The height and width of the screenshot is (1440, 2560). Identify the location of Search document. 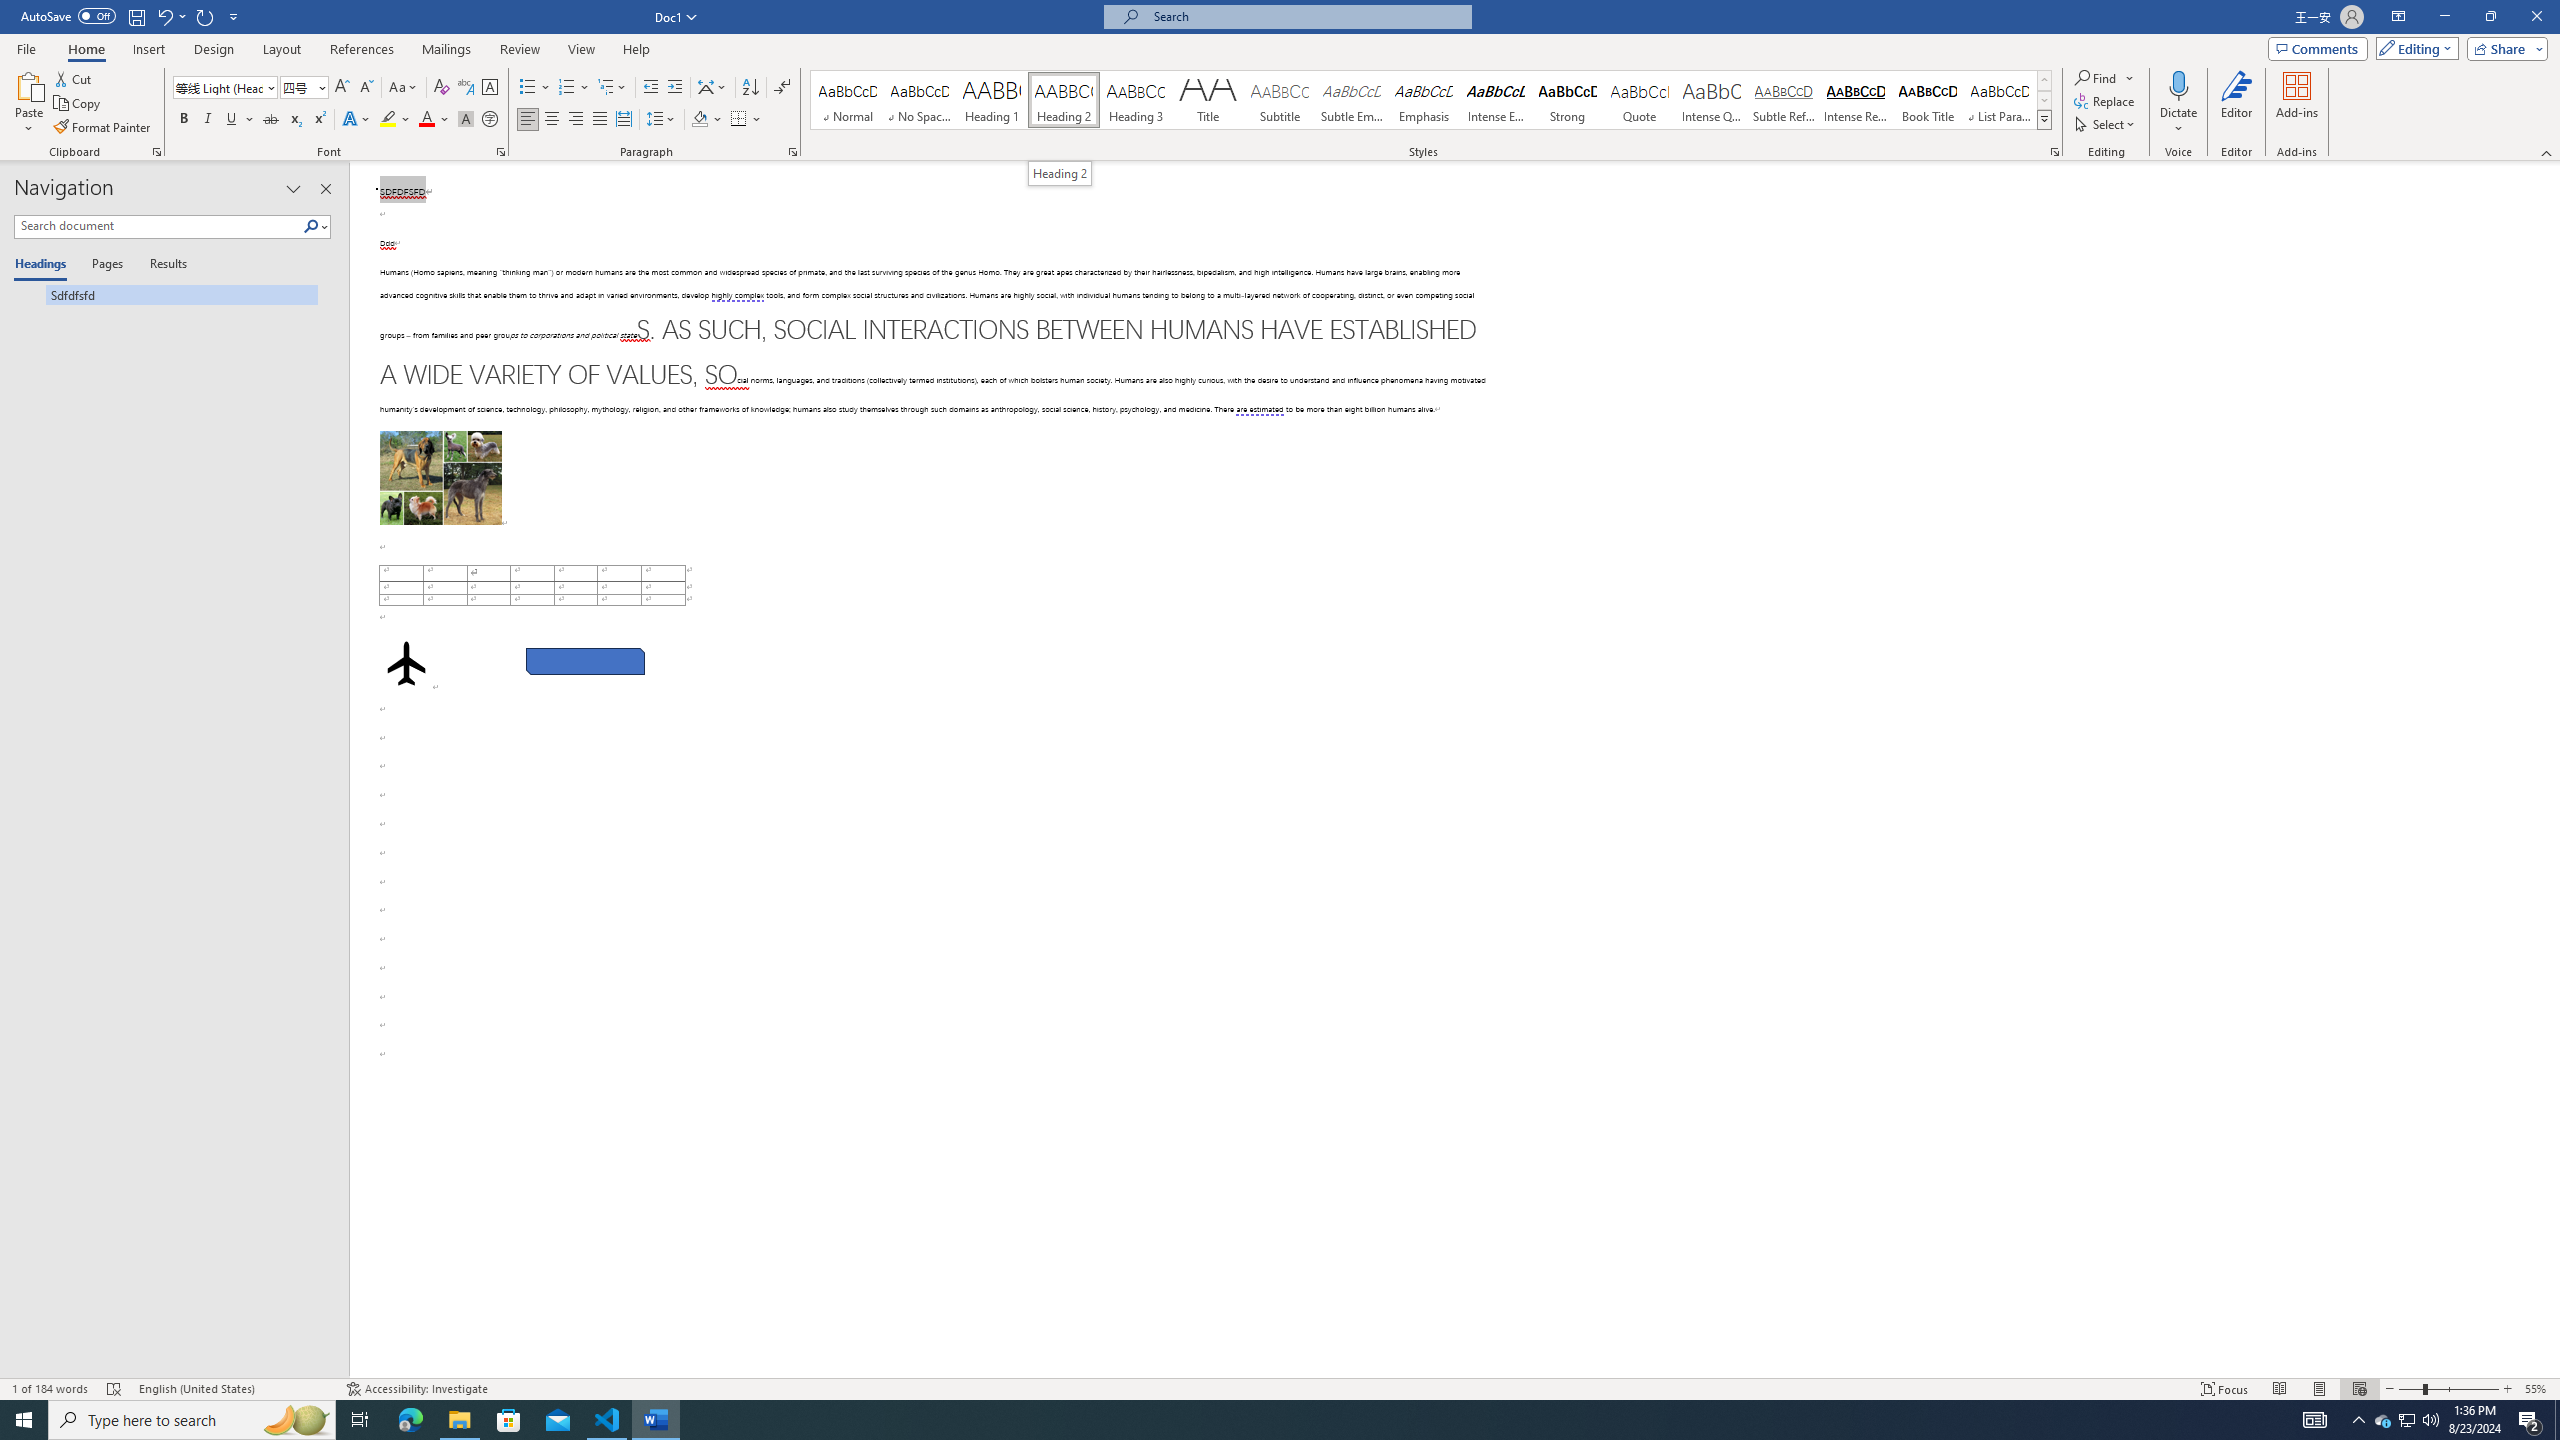
(158, 226).